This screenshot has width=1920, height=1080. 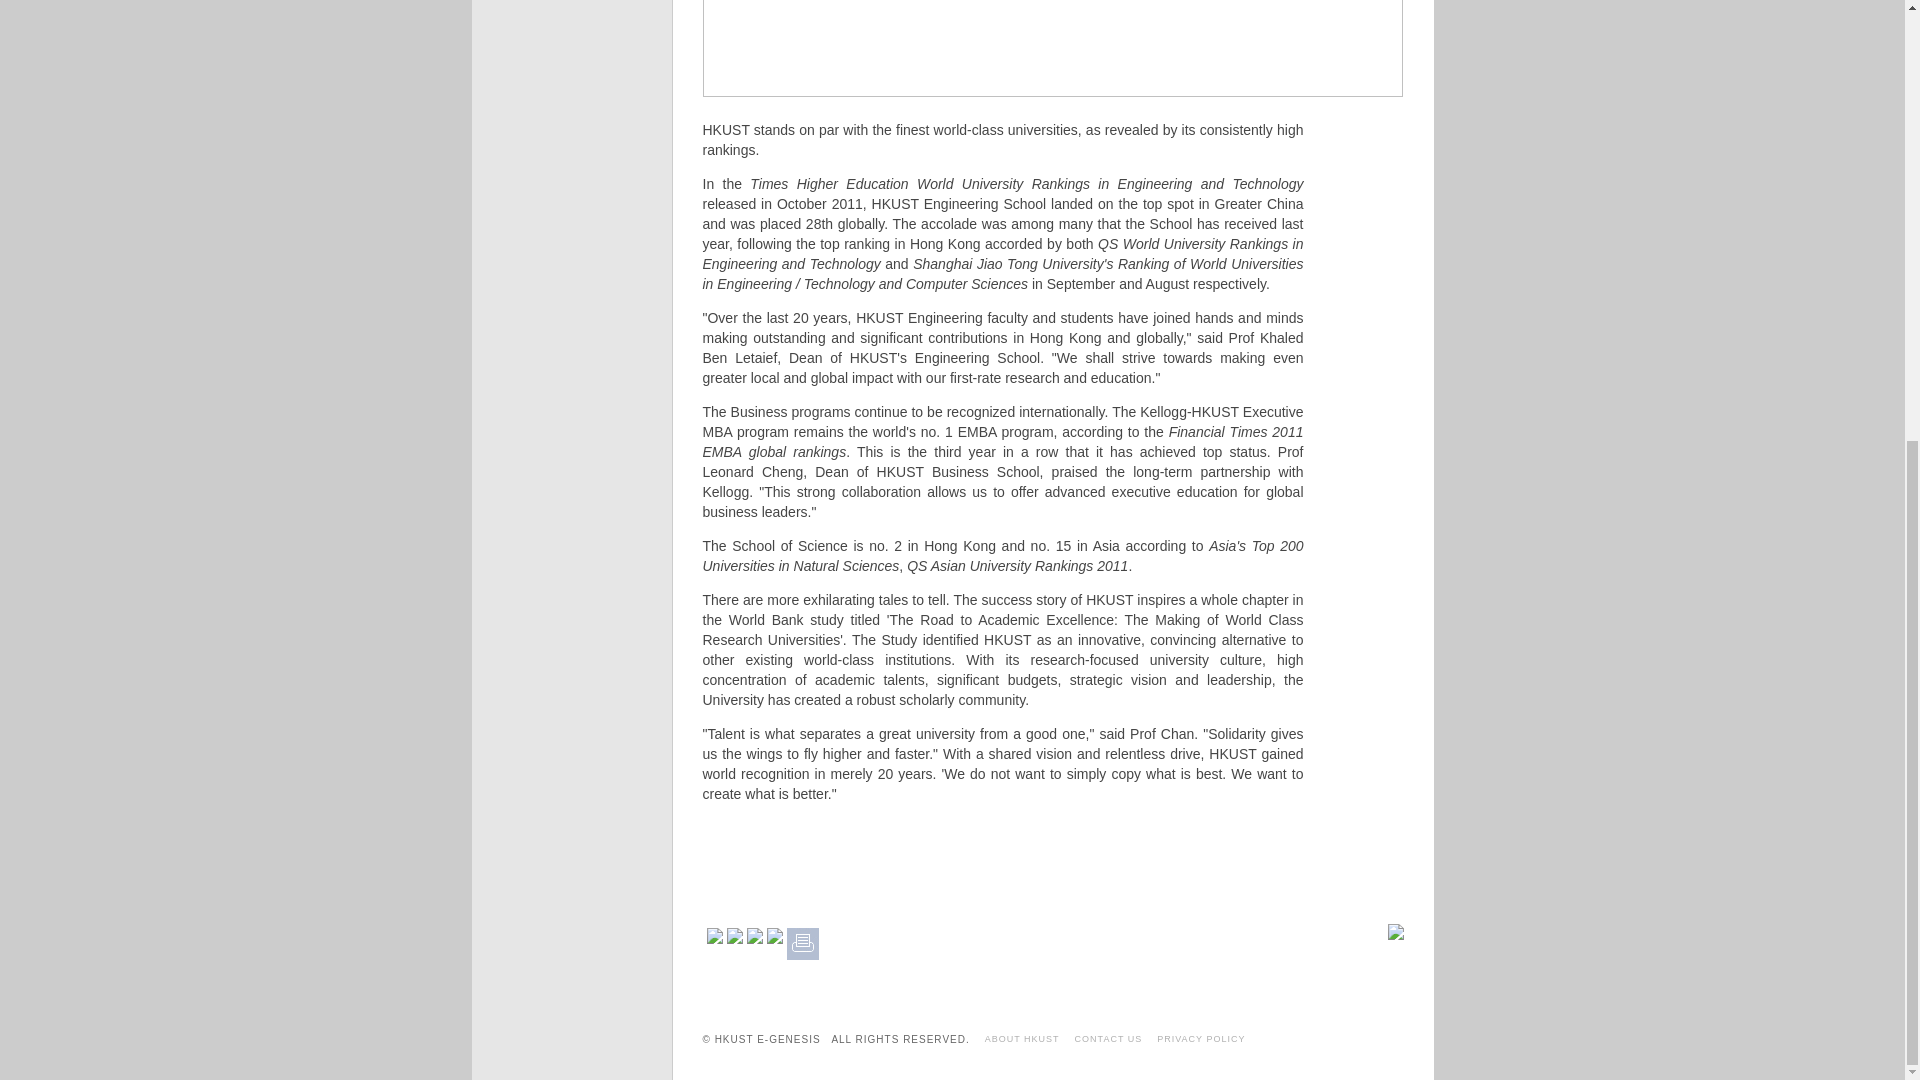 I want to click on ABOUT HKUST, so click(x=1022, y=1038).